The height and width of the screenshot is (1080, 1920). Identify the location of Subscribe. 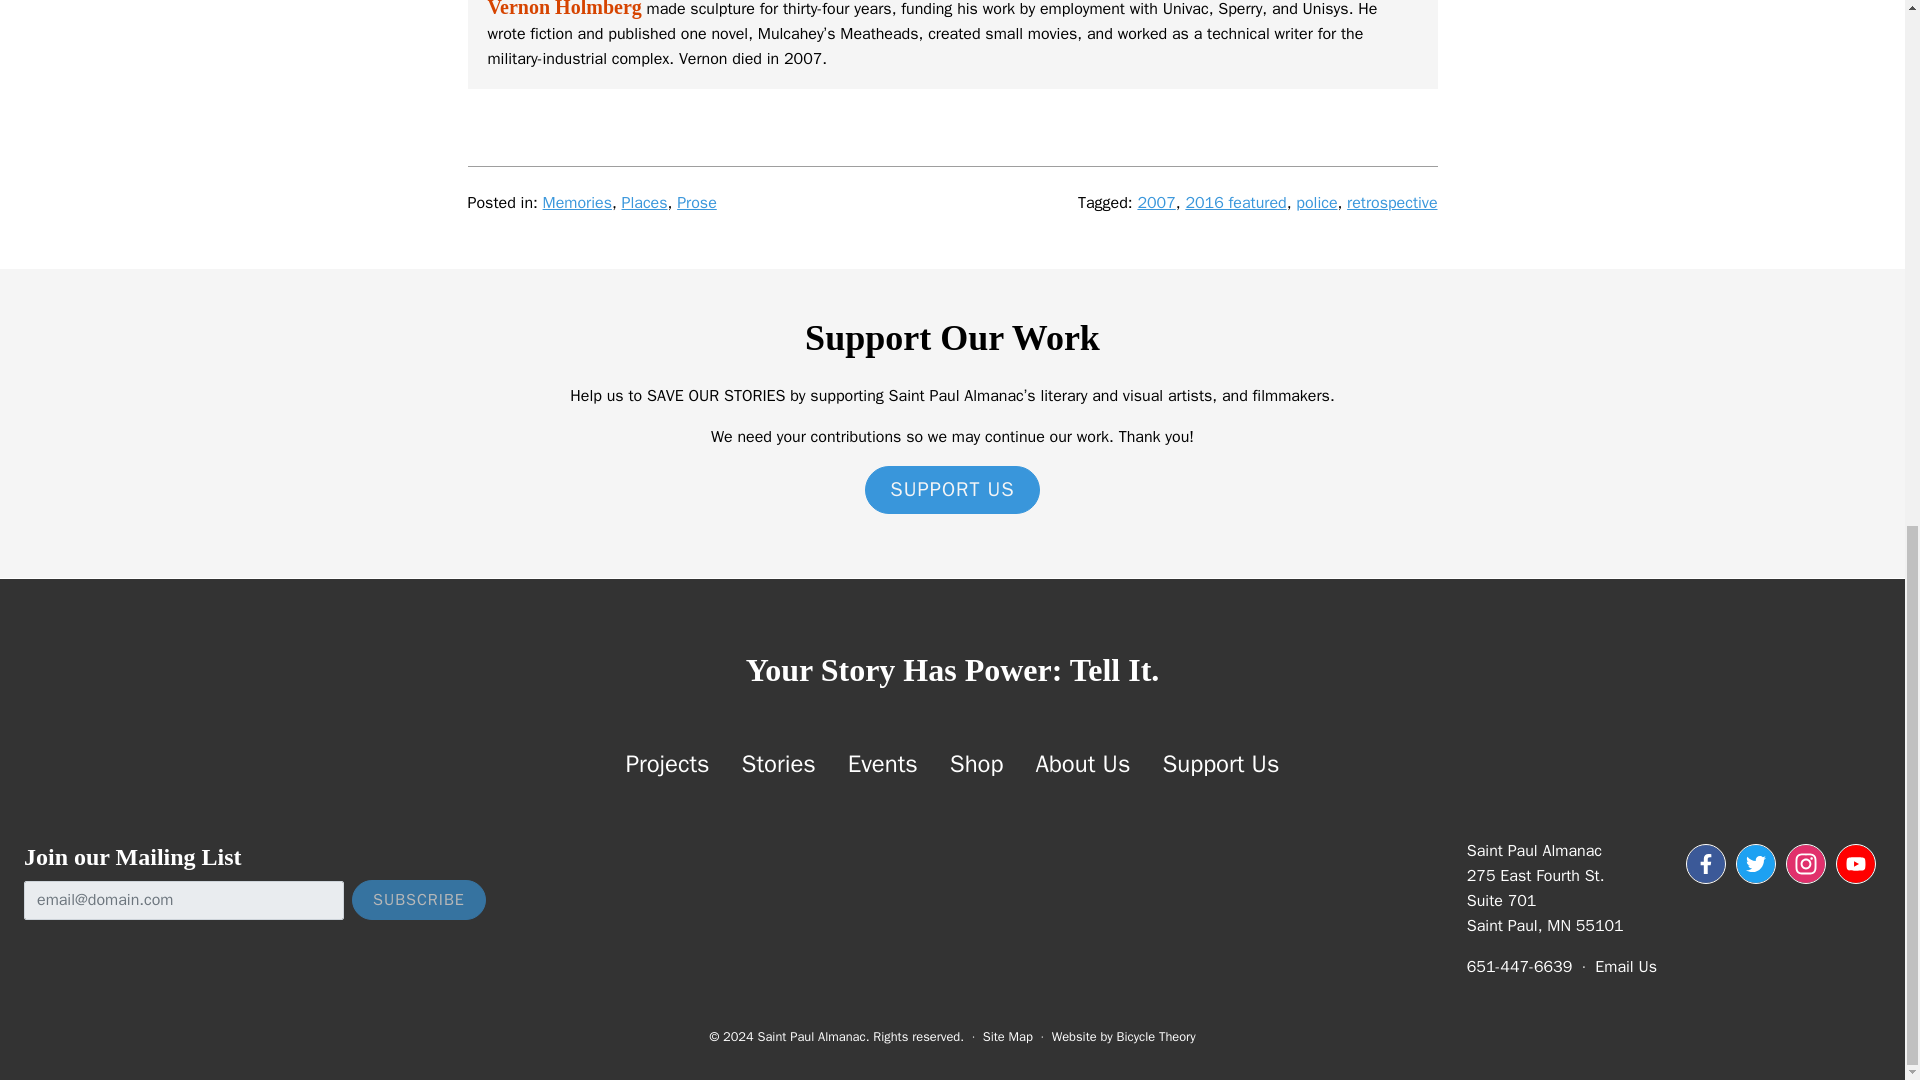
(418, 900).